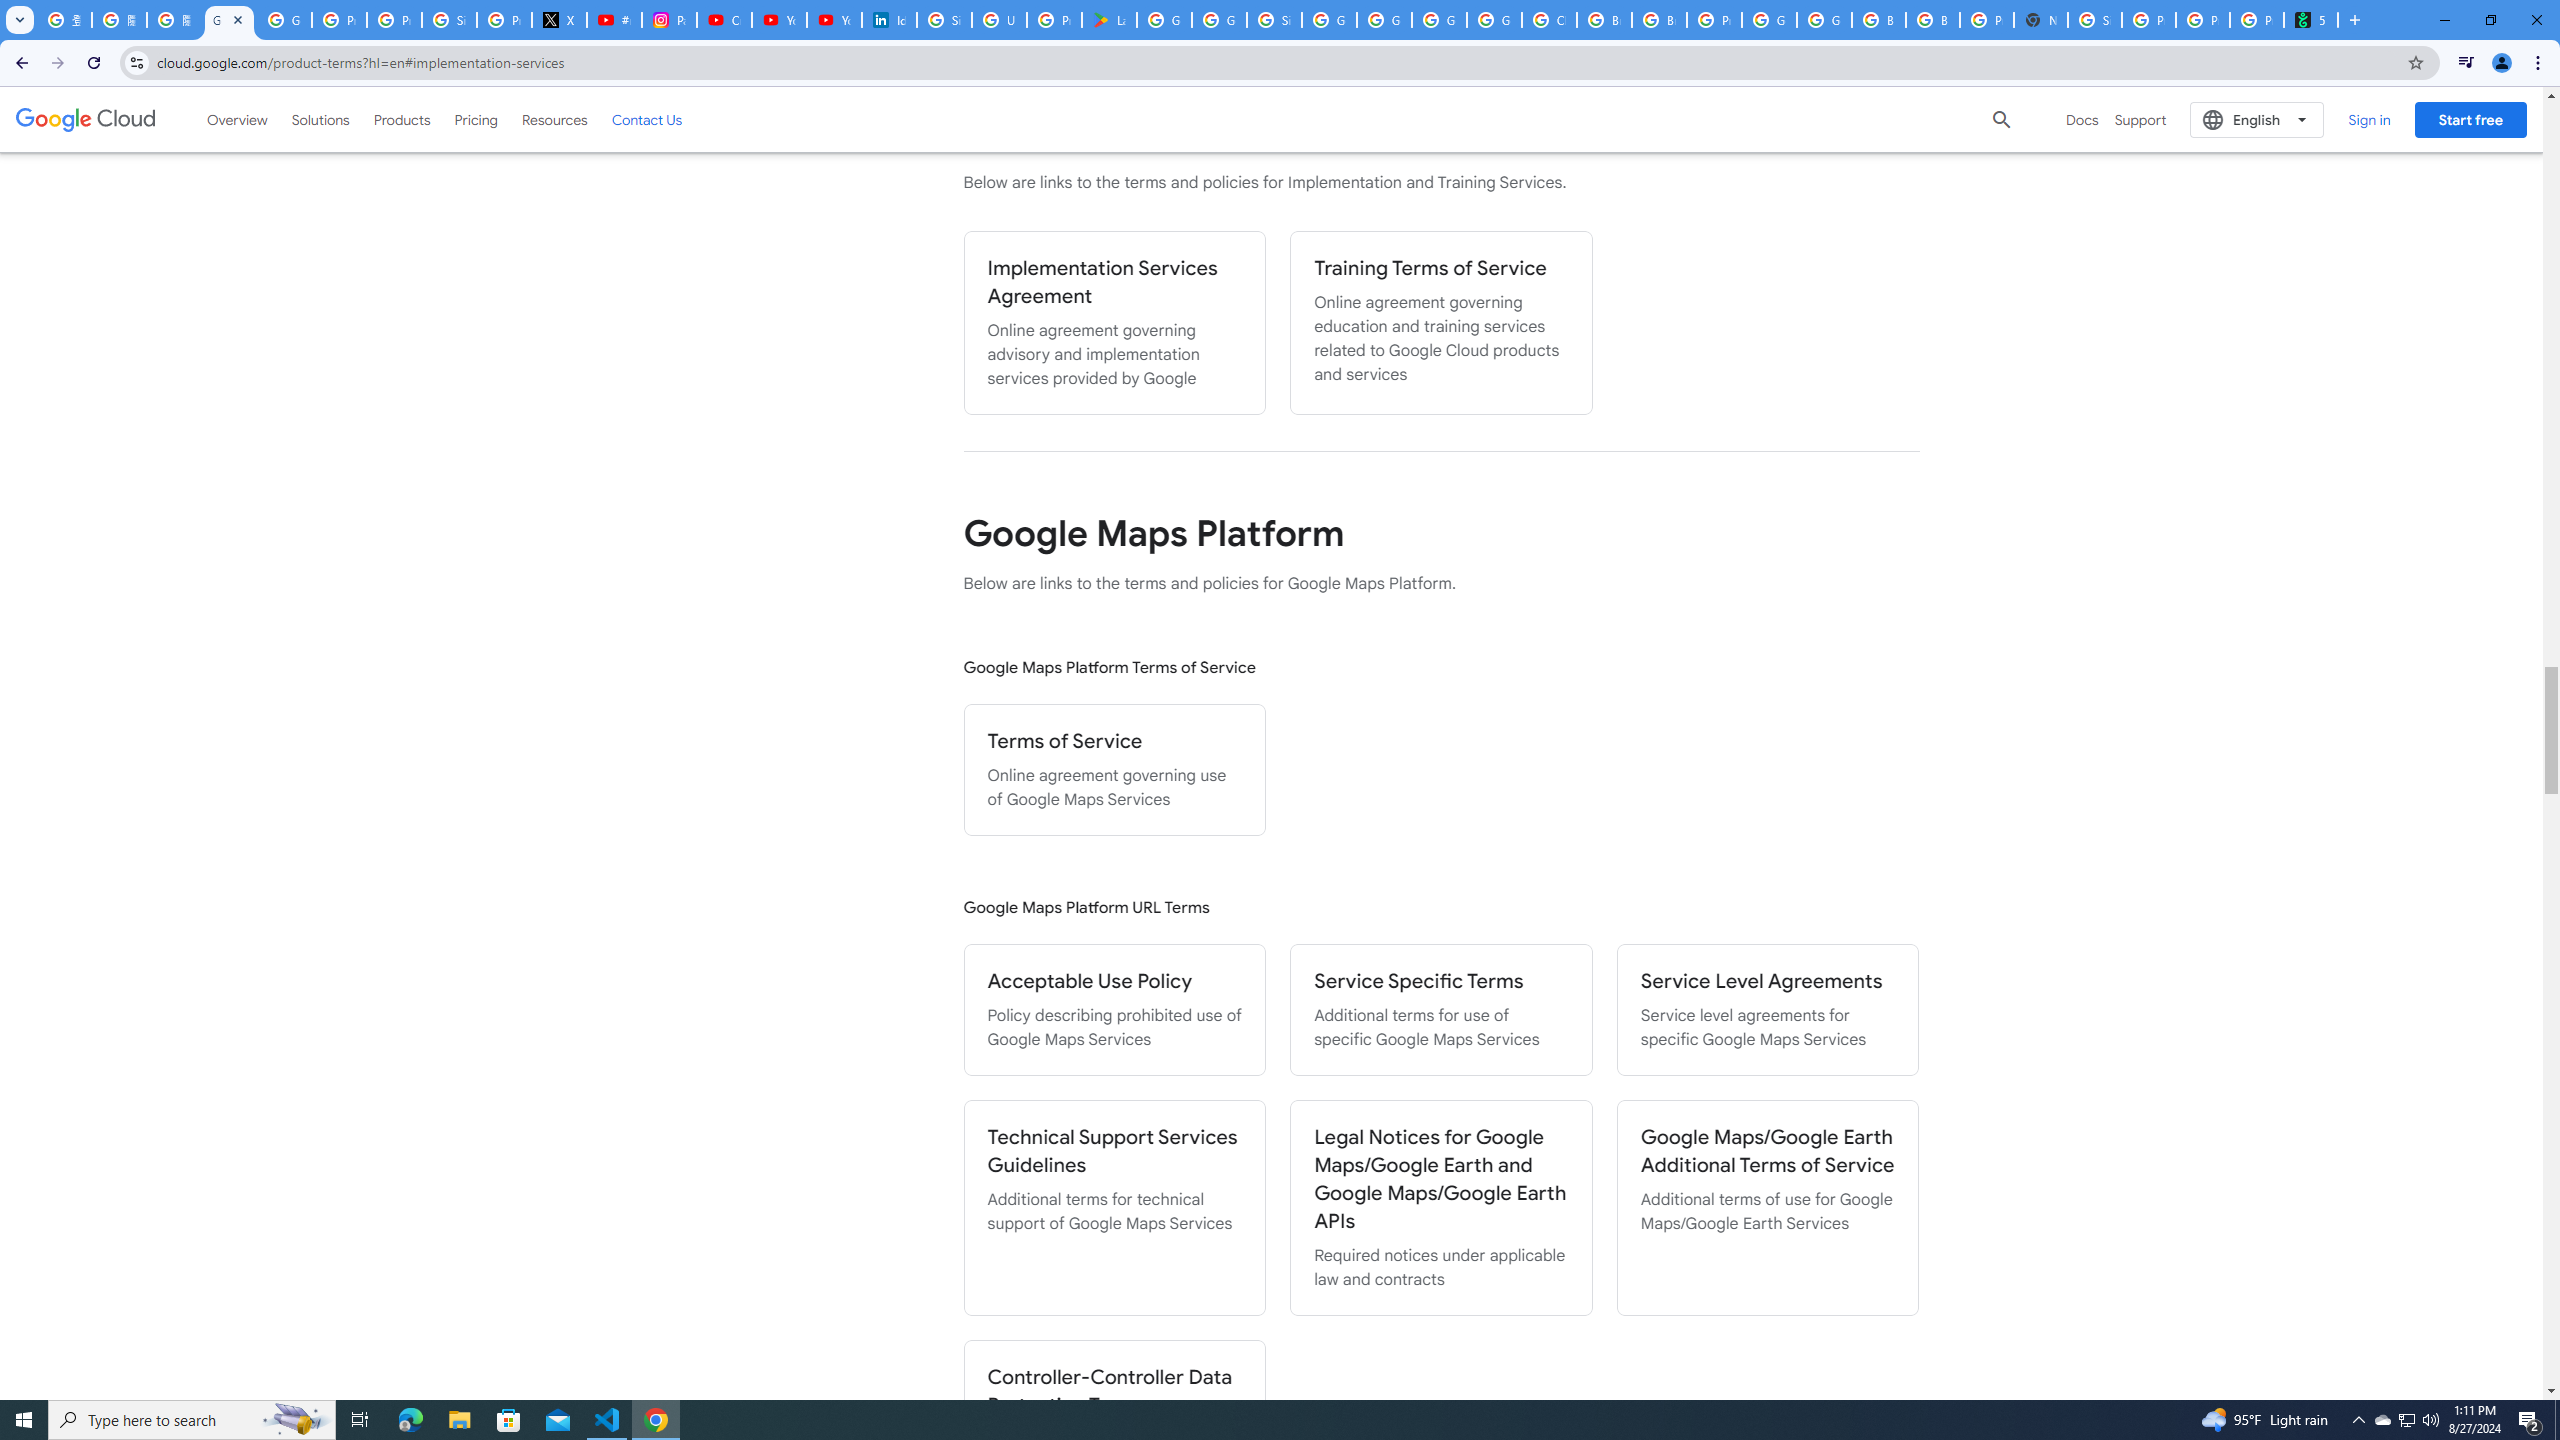  What do you see at coordinates (2470, 119) in the screenshot?
I see `Start free` at bounding box center [2470, 119].